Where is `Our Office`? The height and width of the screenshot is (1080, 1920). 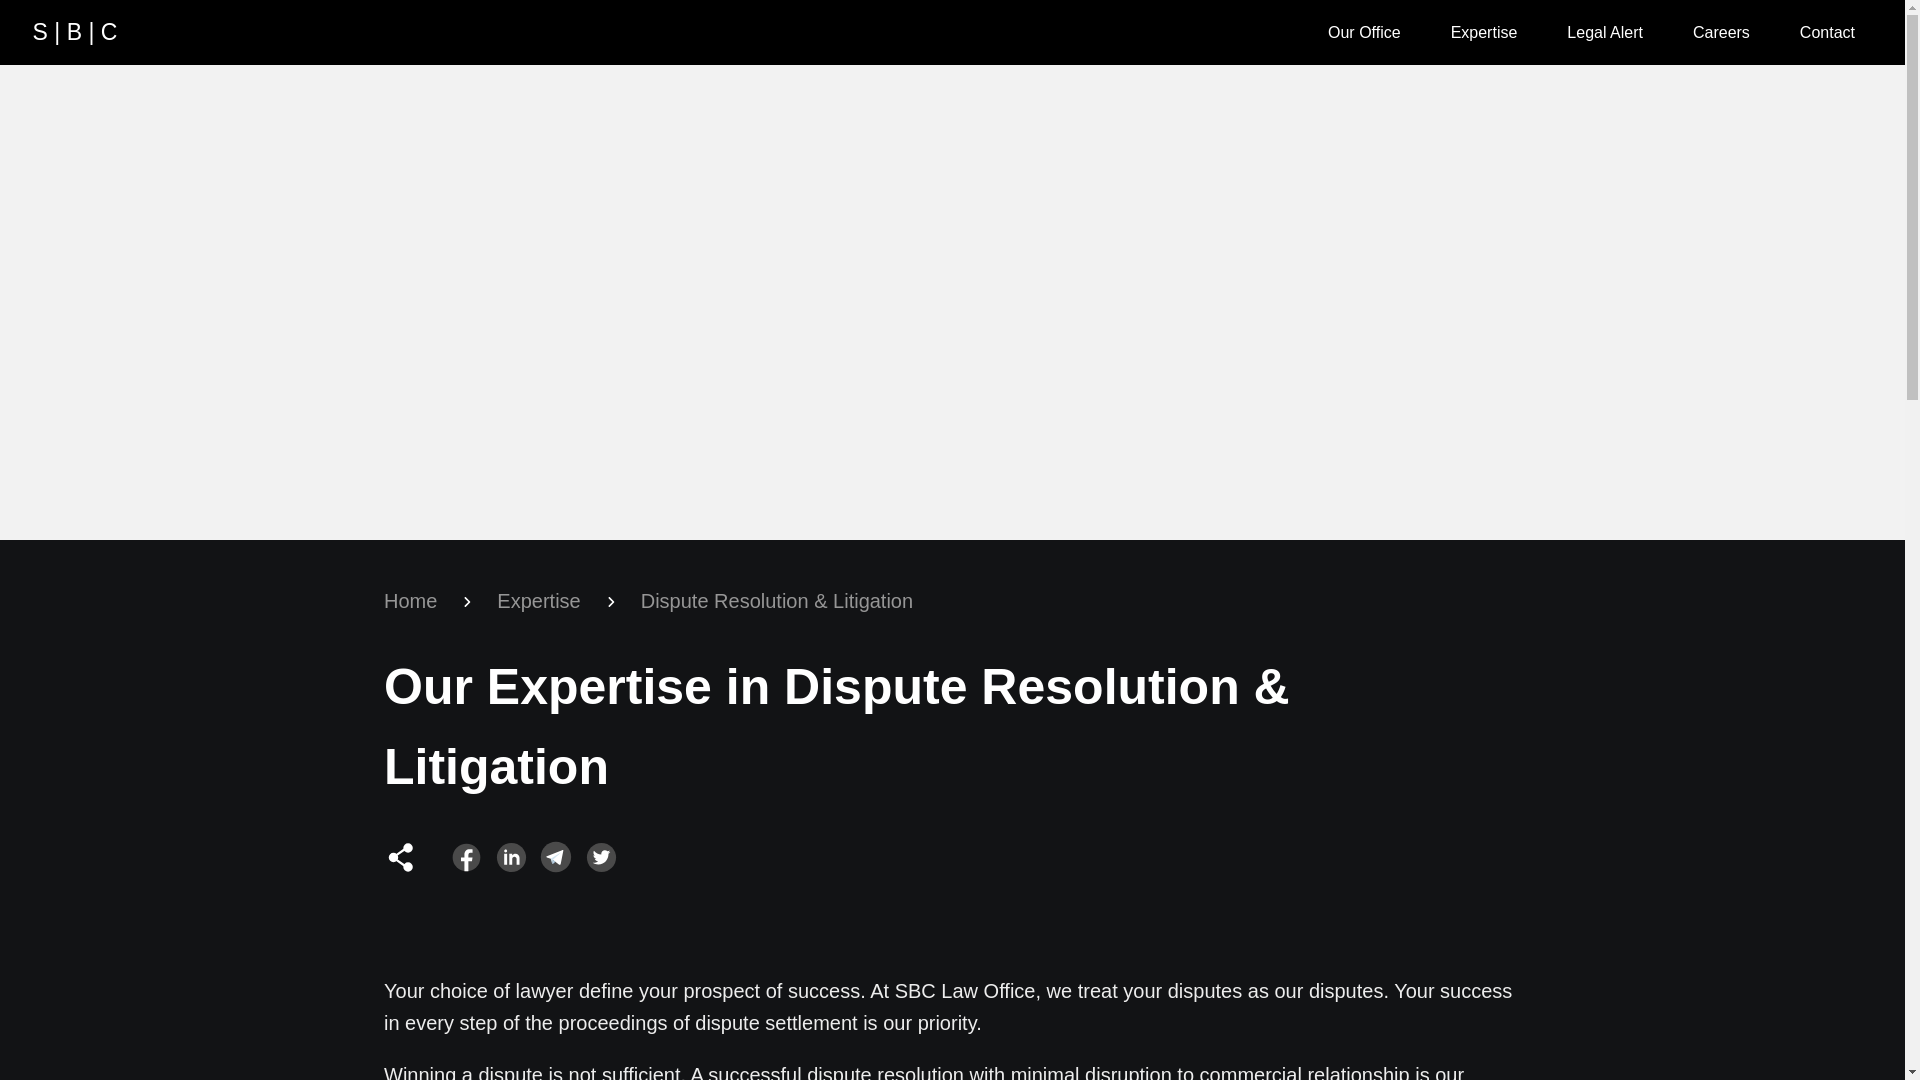
Our Office is located at coordinates (1364, 32).